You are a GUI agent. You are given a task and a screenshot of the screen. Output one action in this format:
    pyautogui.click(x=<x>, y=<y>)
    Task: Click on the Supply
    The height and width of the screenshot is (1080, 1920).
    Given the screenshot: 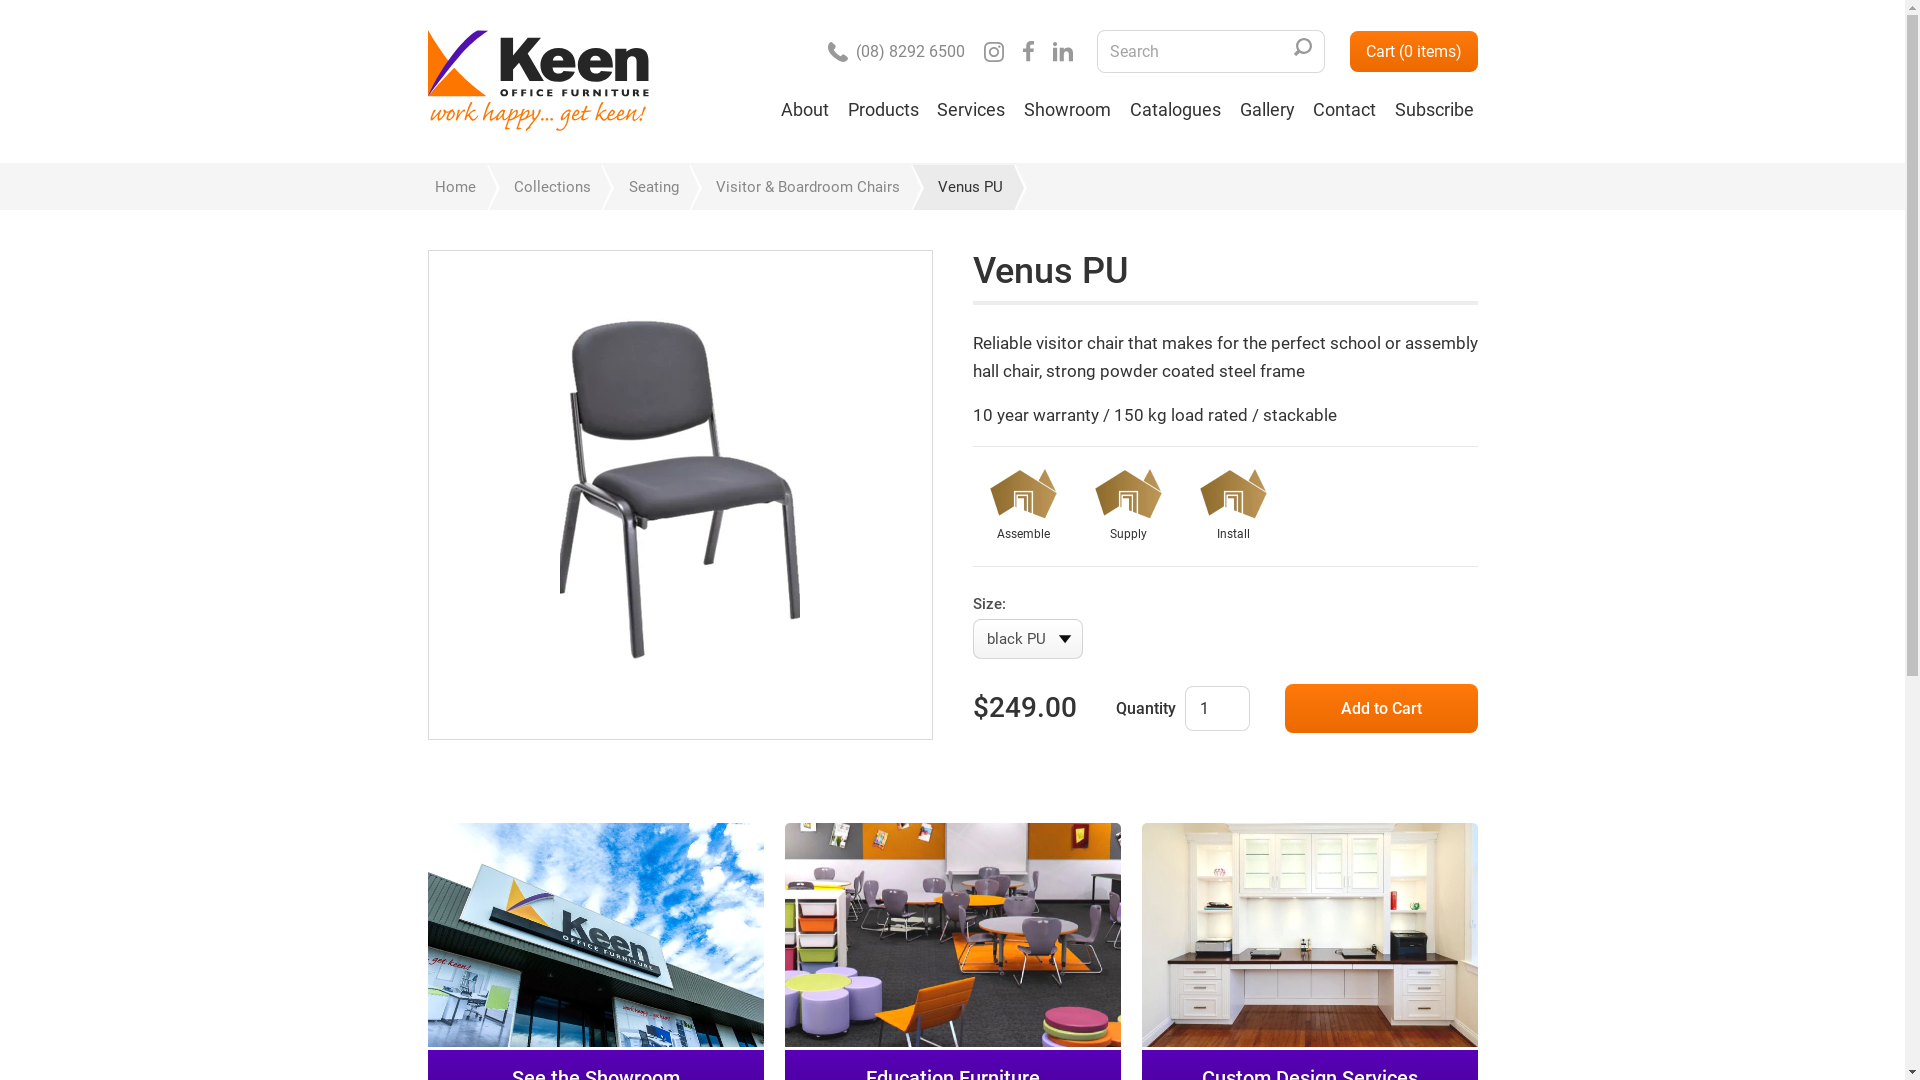 What is the action you would take?
    pyautogui.click(x=1128, y=508)
    